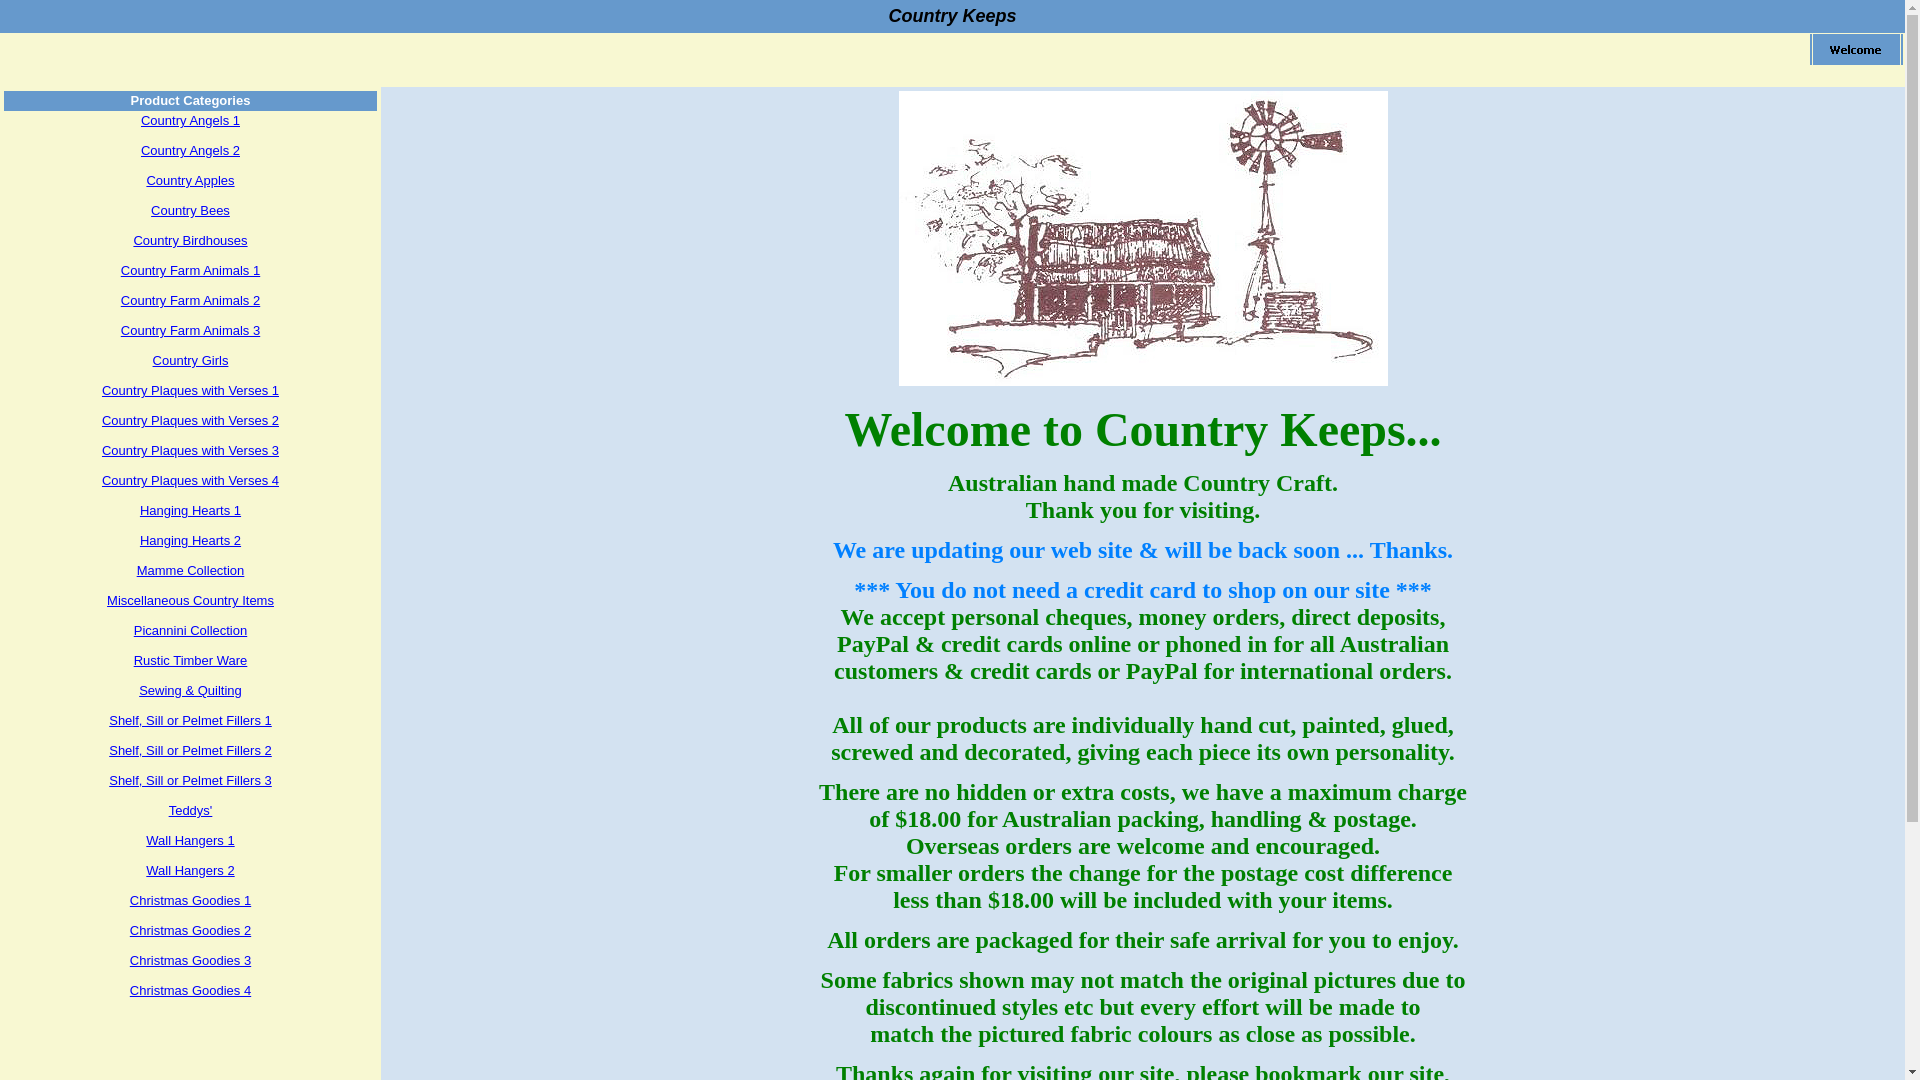 Image resolution: width=1920 pixels, height=1080 pixels. What do you see at coordinates (190, 960) in the screenshot?
I see `Christmas Goodies 3` at bounding box center [190, 960].